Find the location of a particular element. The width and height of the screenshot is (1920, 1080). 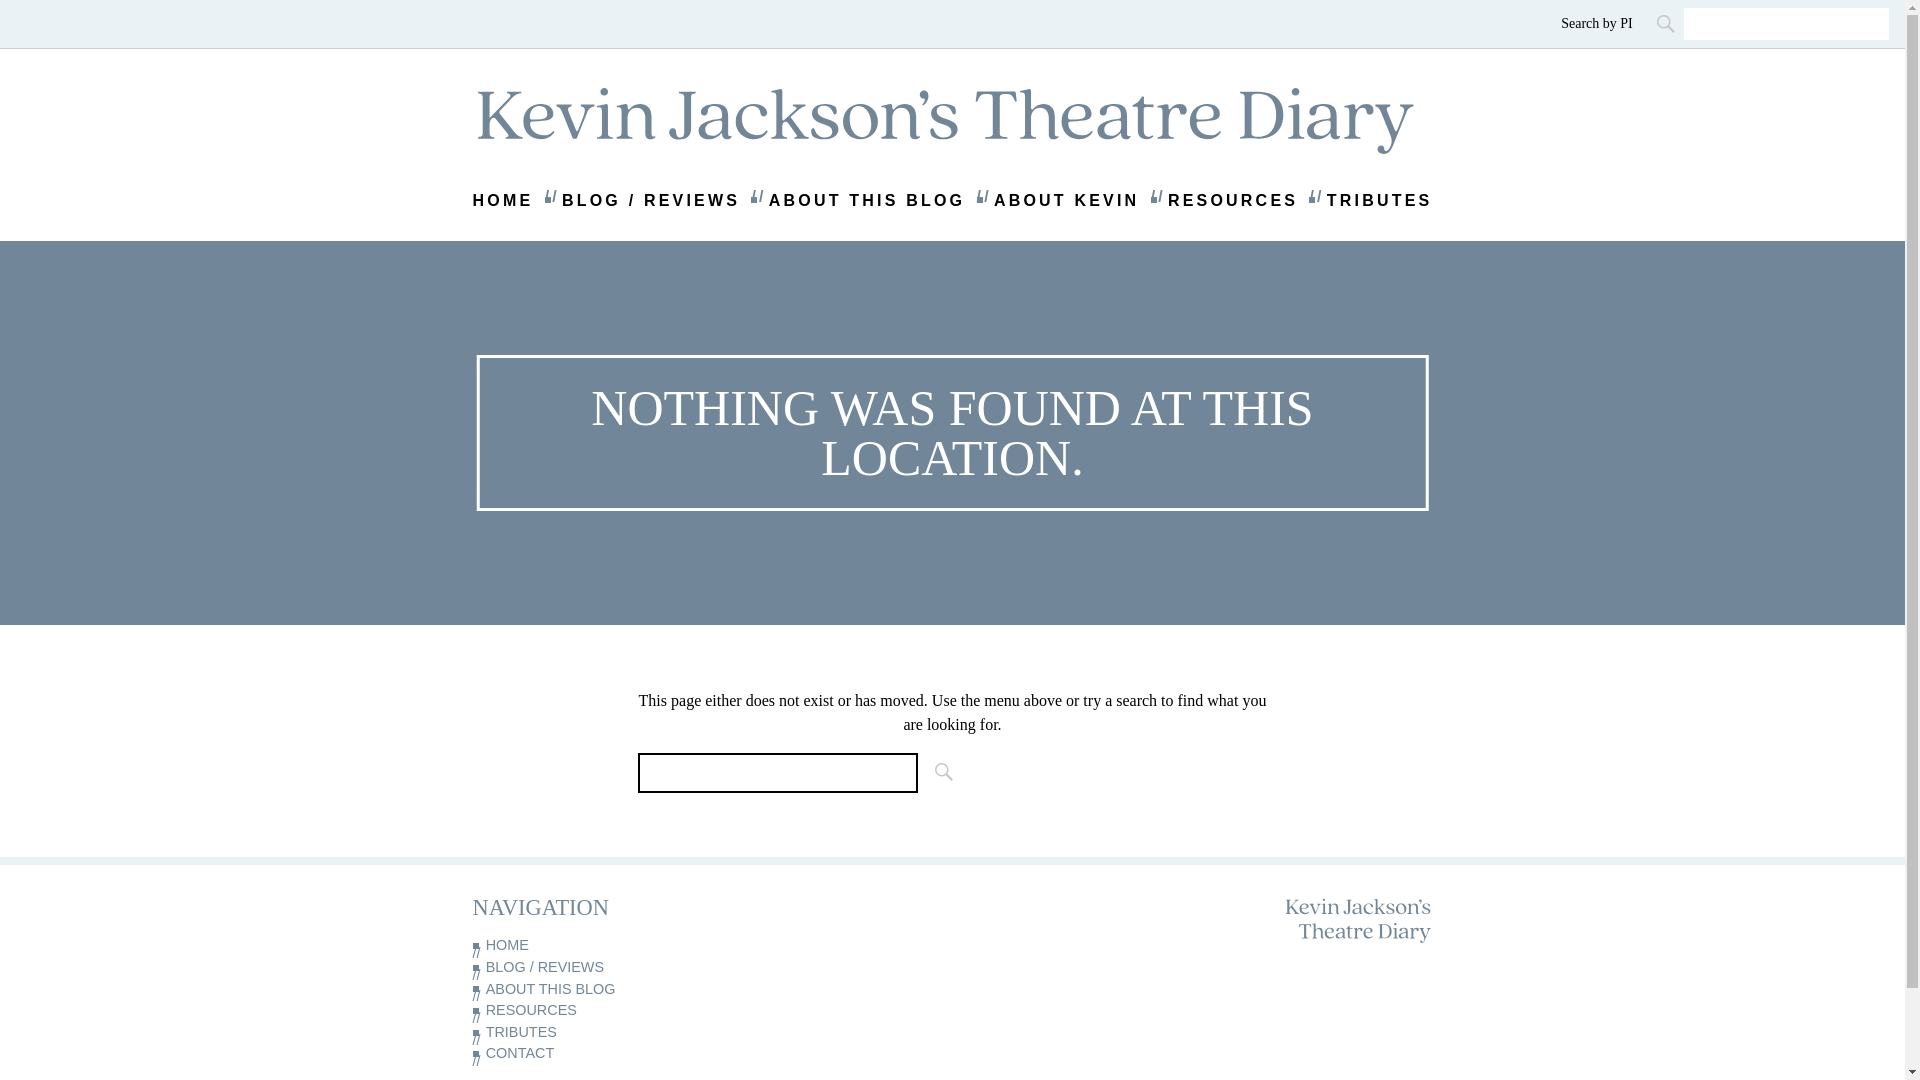

RESOURCES is located at coordinates (1232, 201).